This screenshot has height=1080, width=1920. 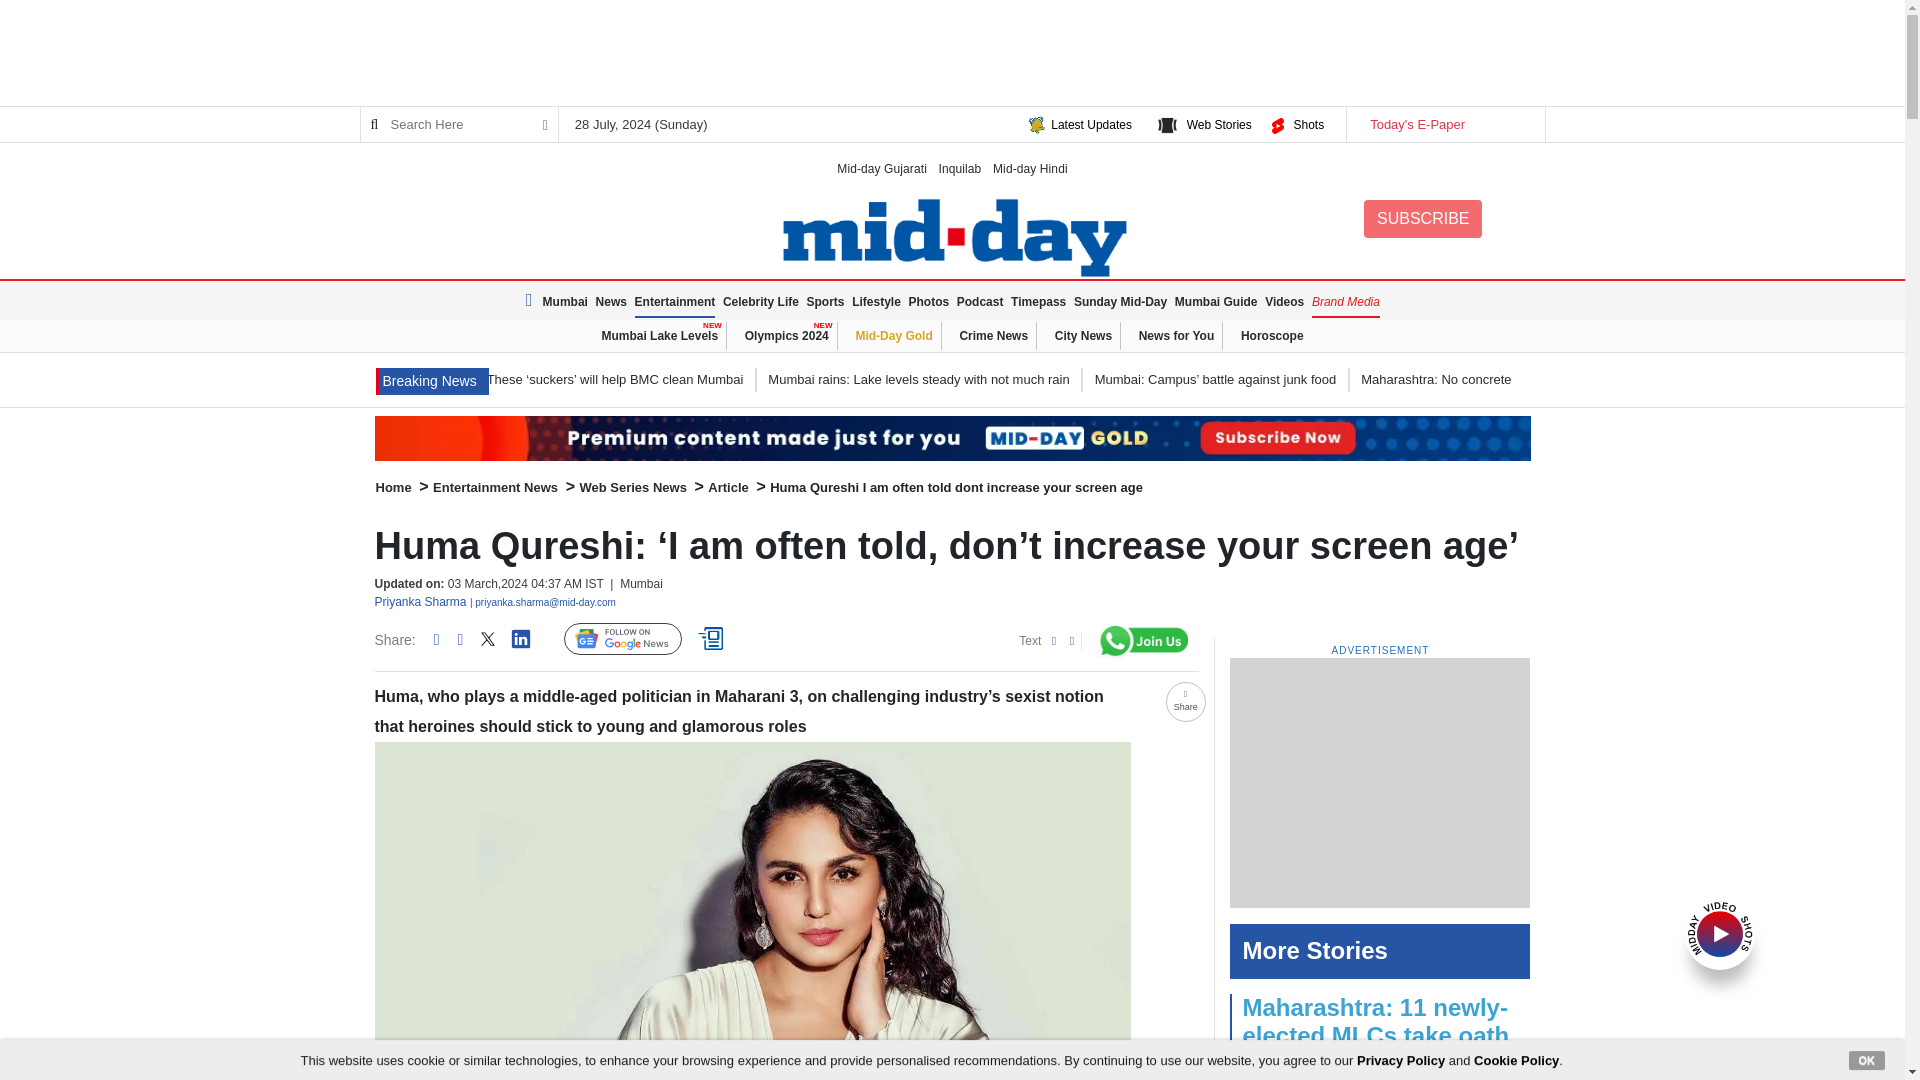 What do you see at coordinates (960, 168) in the screenshot?
I see `Inquilab` at bounding box center [960, 168].